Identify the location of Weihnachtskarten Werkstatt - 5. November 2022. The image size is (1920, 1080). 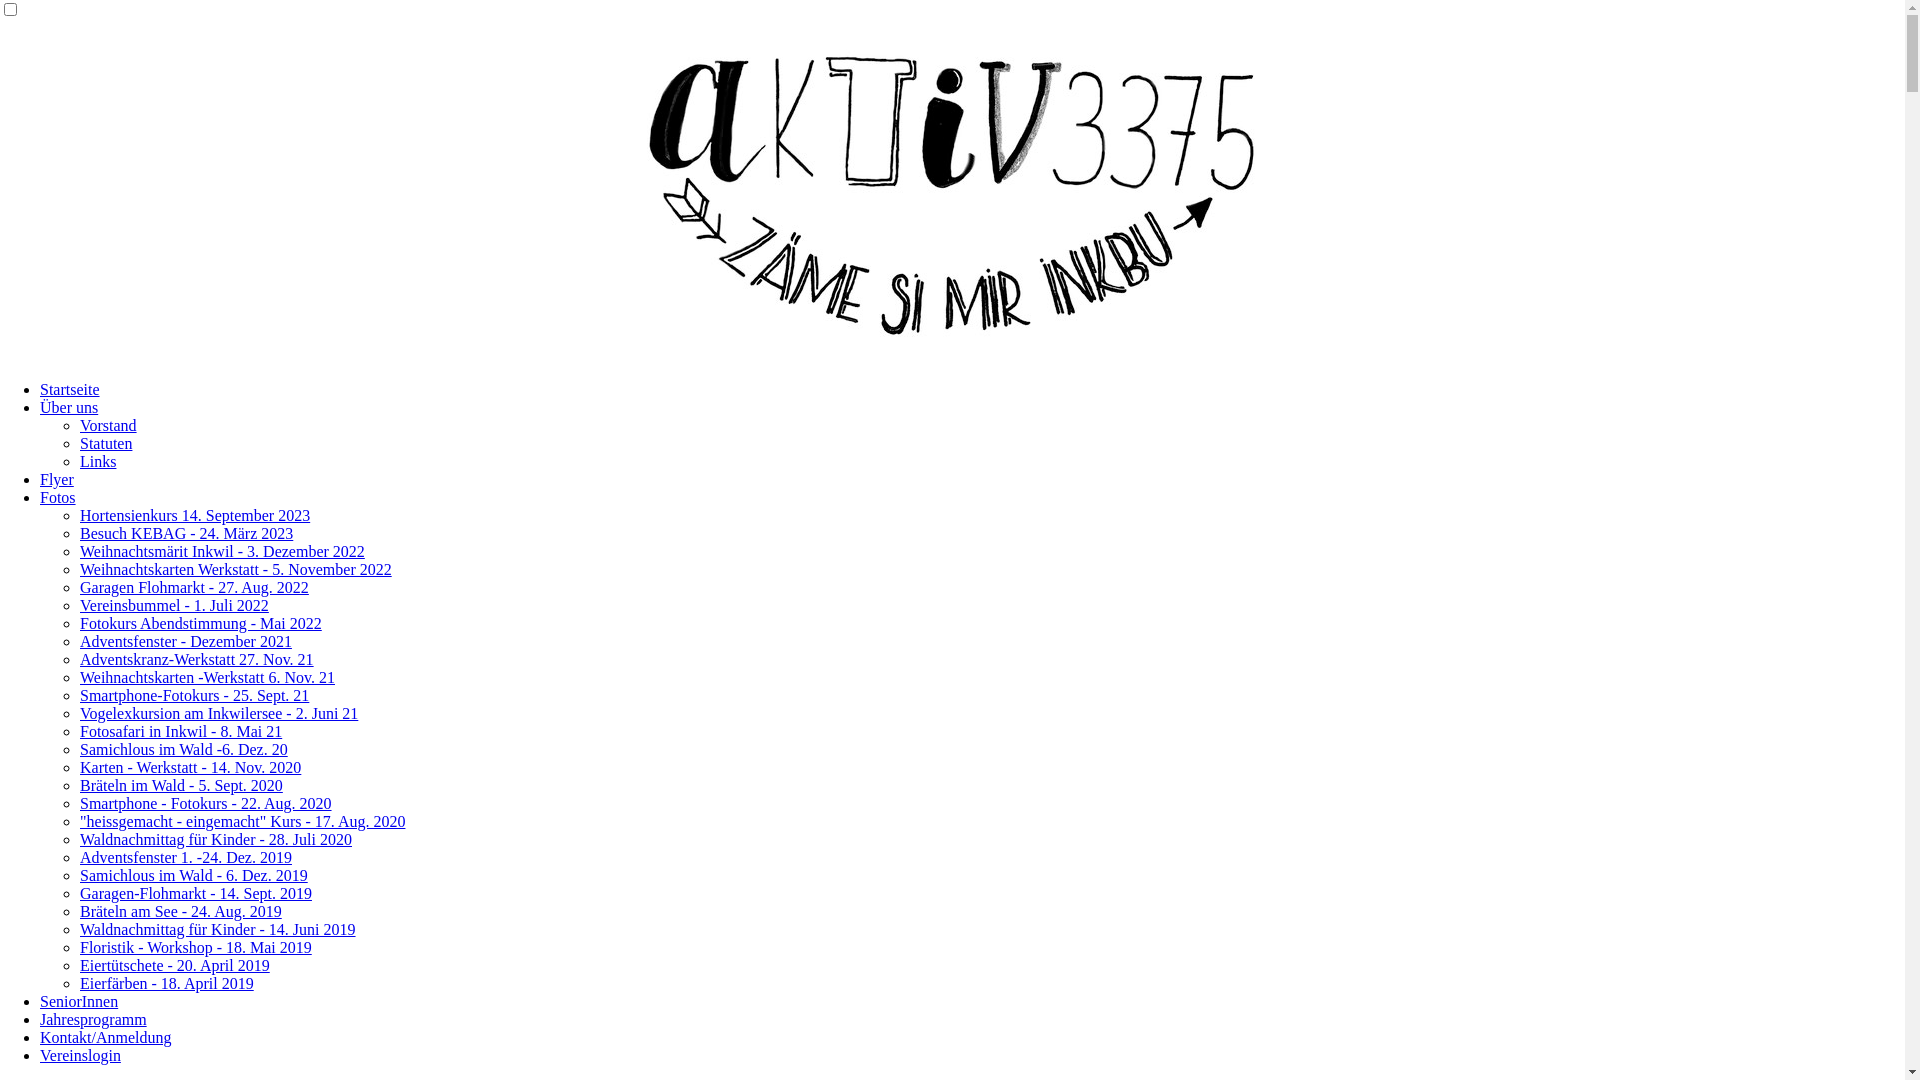
(236, 570).